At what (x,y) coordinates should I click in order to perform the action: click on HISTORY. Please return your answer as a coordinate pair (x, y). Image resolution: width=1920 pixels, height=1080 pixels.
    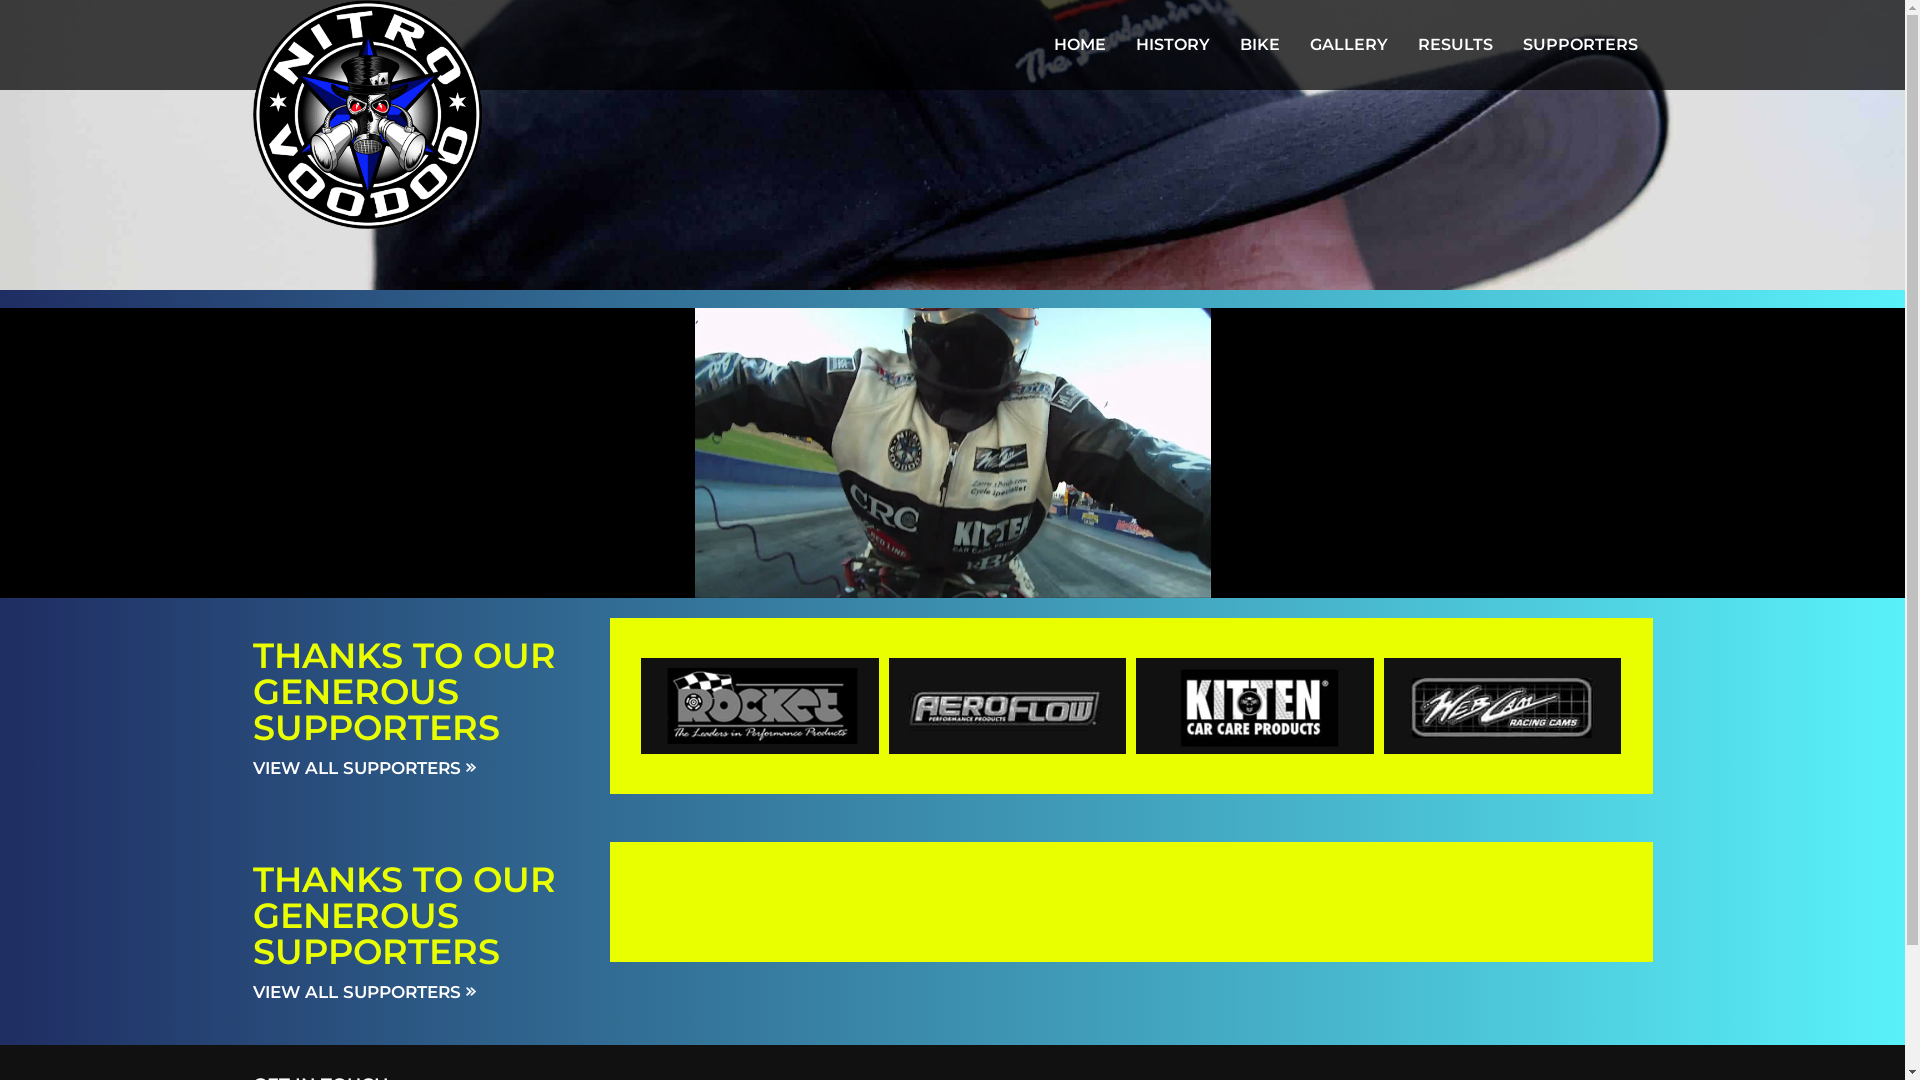
    Looking at the image, I should click on (1172, 45).